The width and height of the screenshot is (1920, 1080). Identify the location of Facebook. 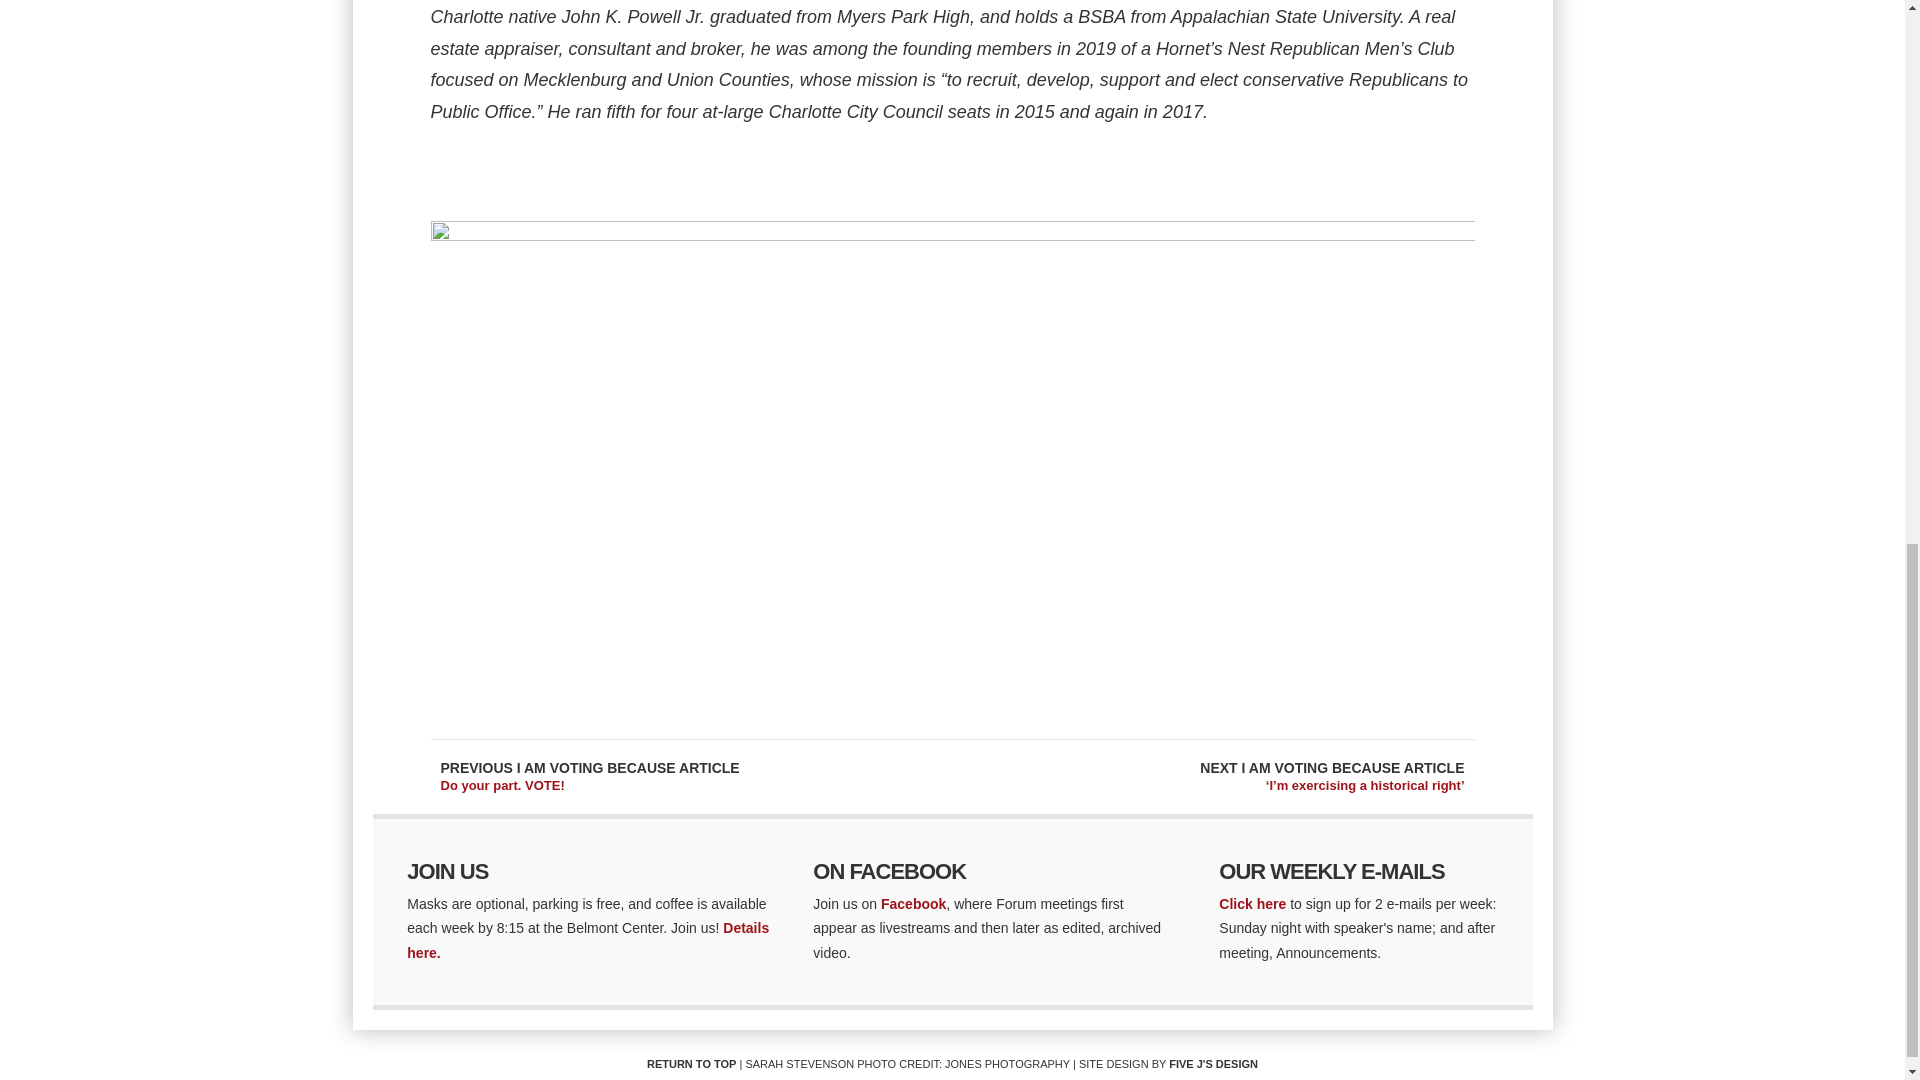
(914, 904).